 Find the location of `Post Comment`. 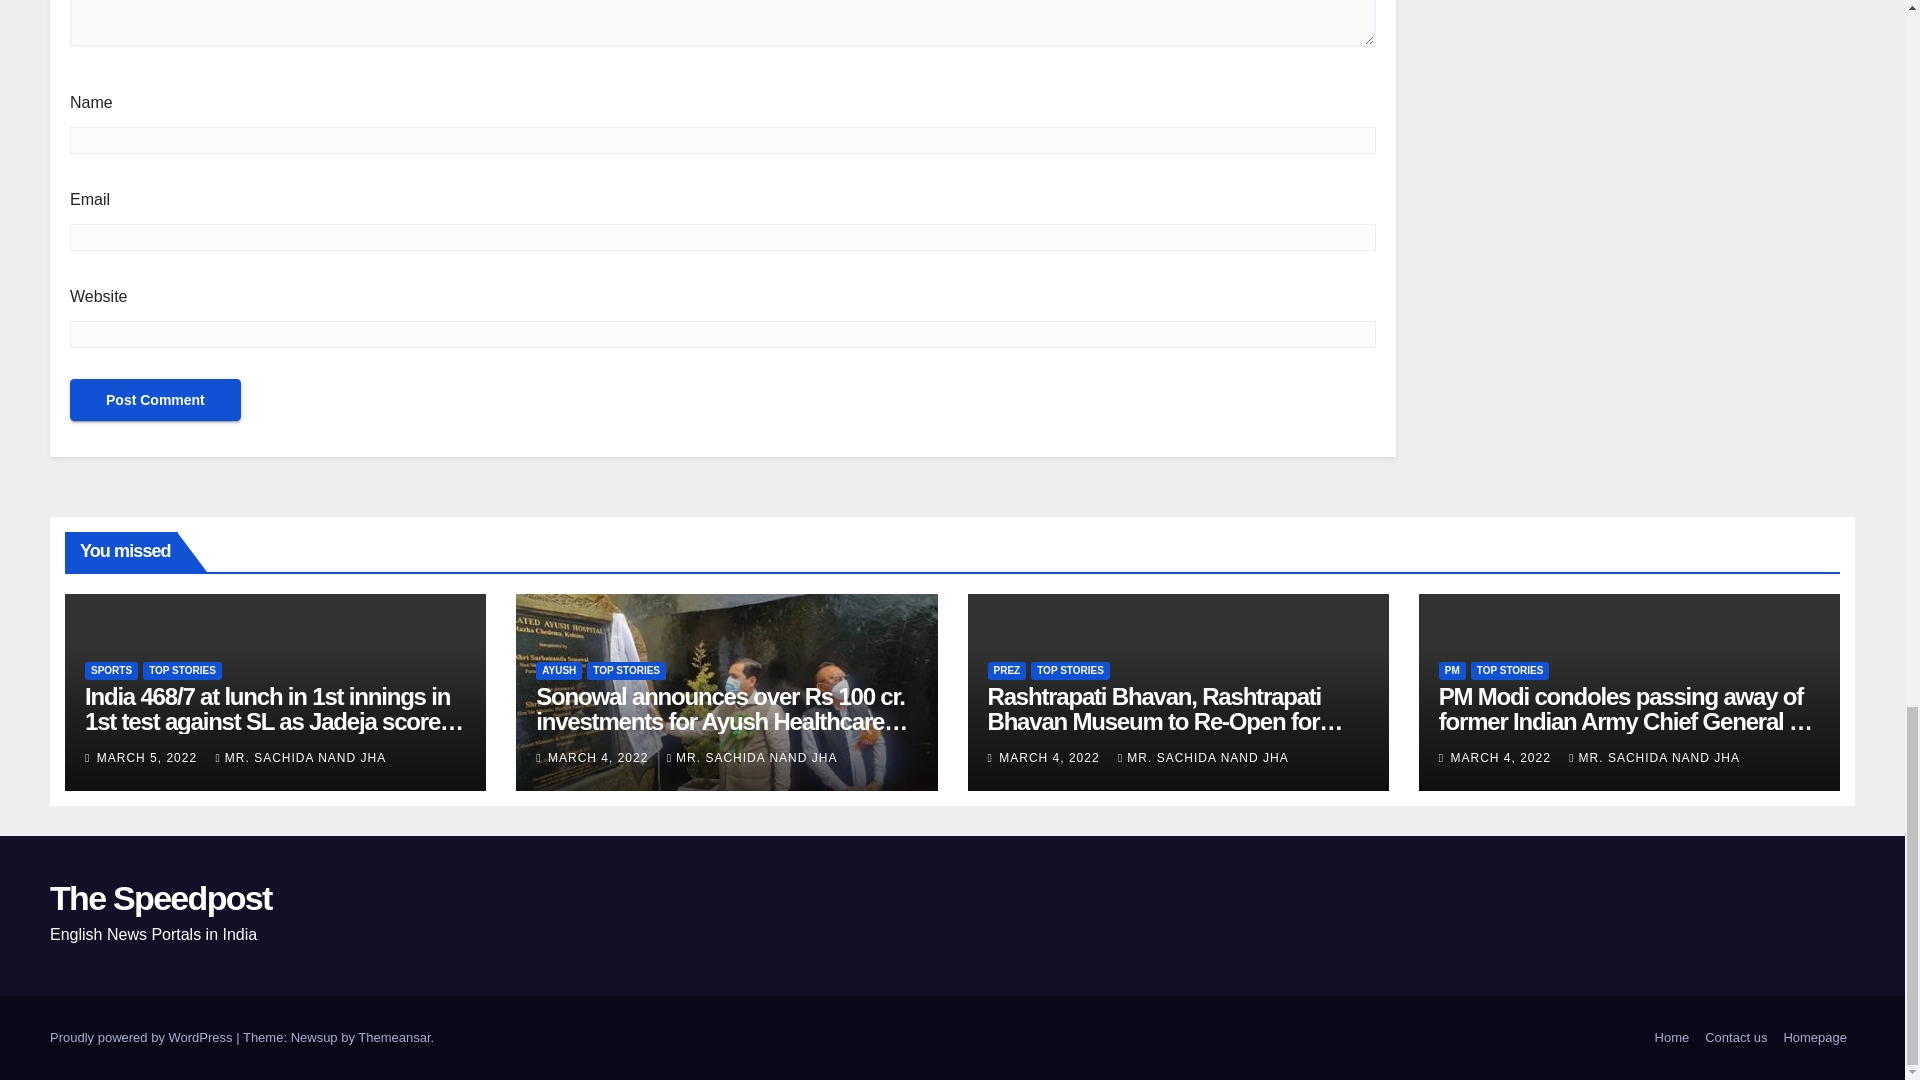

Post Comment is located at coordinates (155, 400).